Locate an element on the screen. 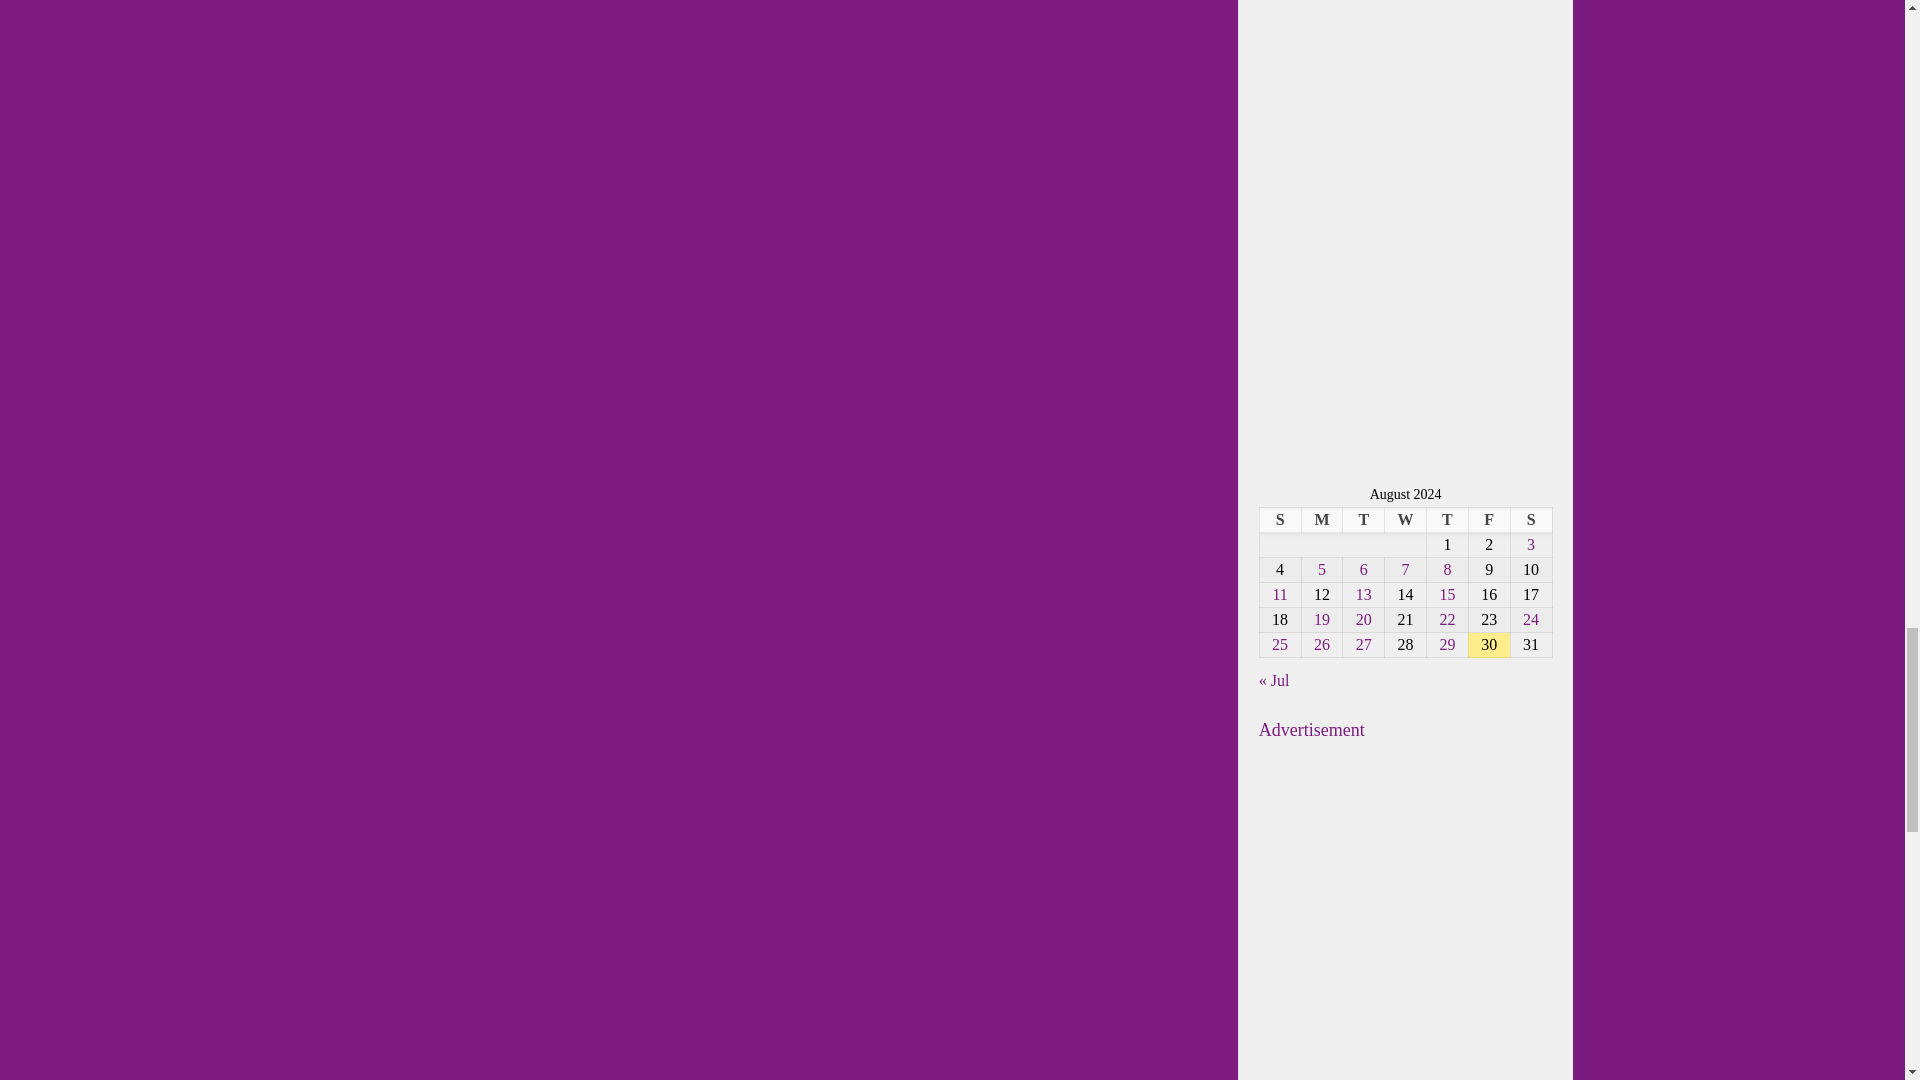  Saturday is located at coordinates (1530, 520).